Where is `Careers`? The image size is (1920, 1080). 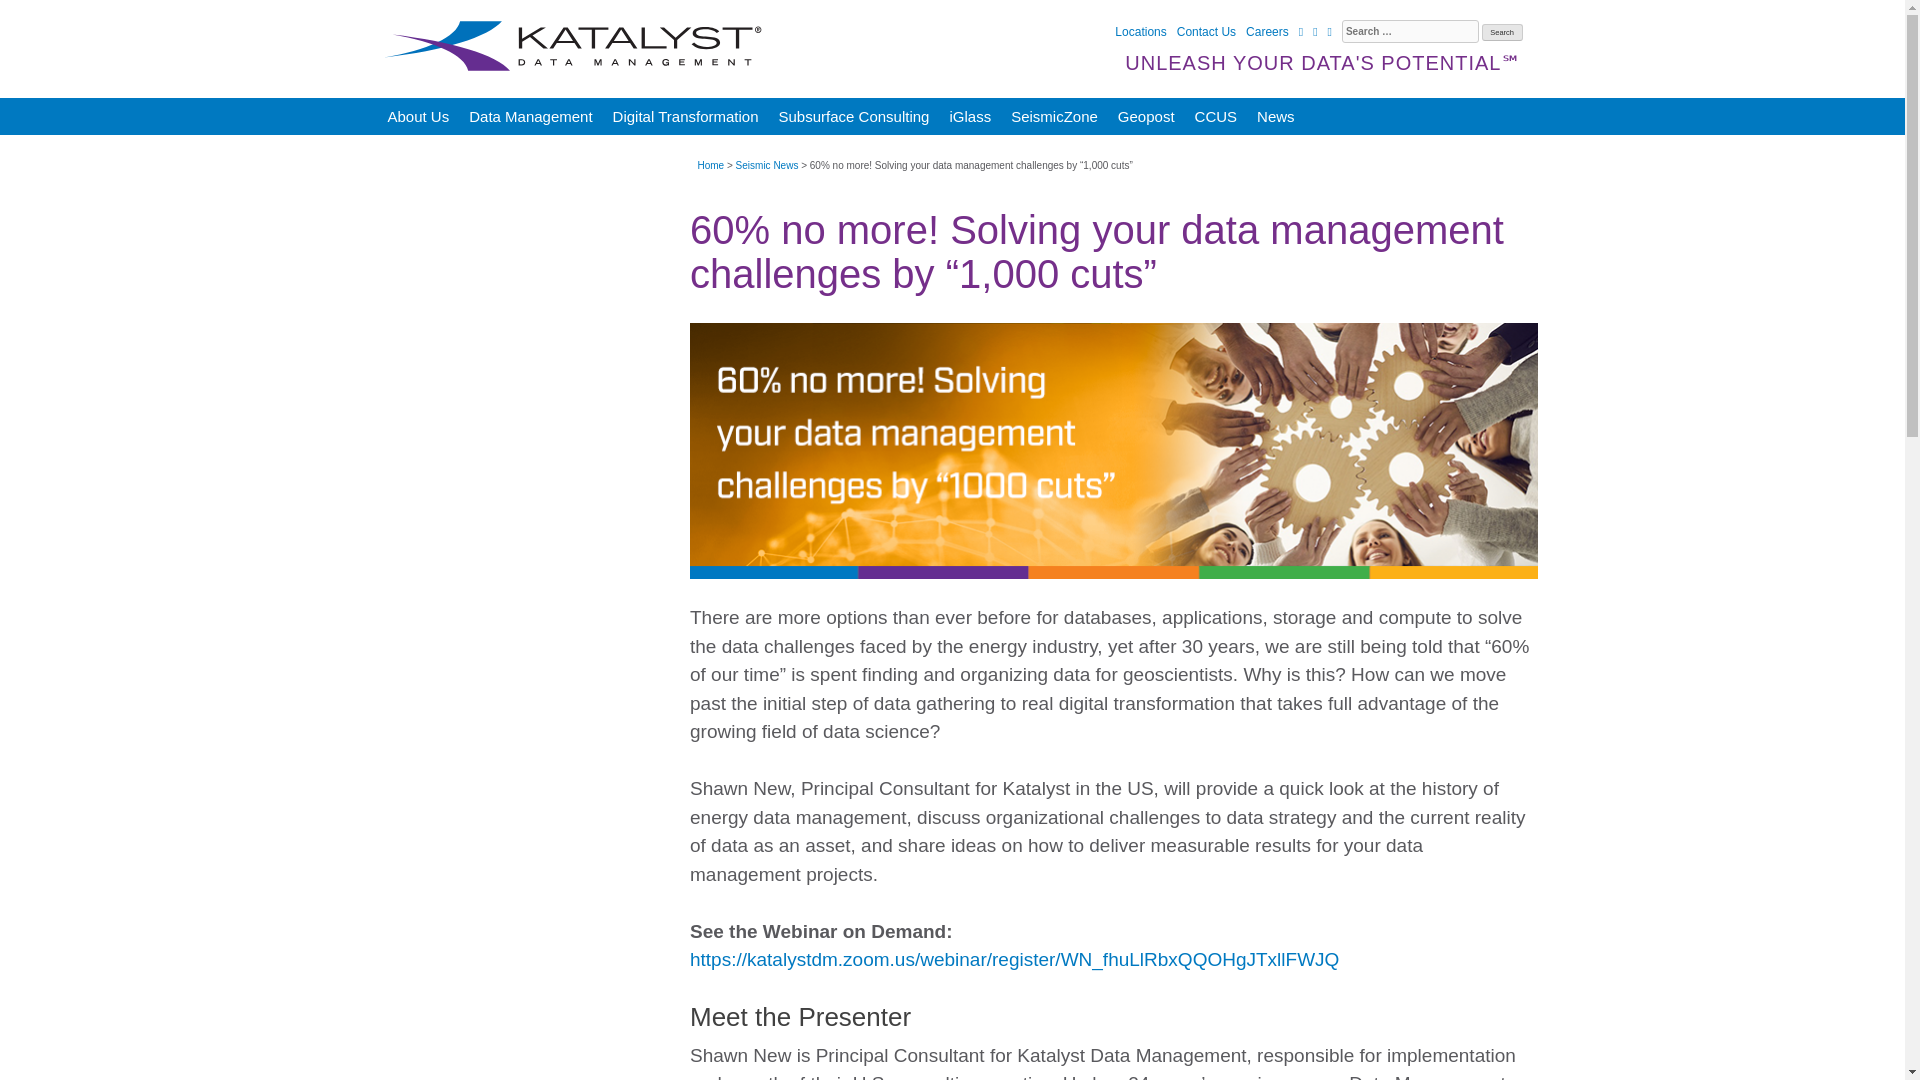
Careers is located at coordinates (1267, 31).